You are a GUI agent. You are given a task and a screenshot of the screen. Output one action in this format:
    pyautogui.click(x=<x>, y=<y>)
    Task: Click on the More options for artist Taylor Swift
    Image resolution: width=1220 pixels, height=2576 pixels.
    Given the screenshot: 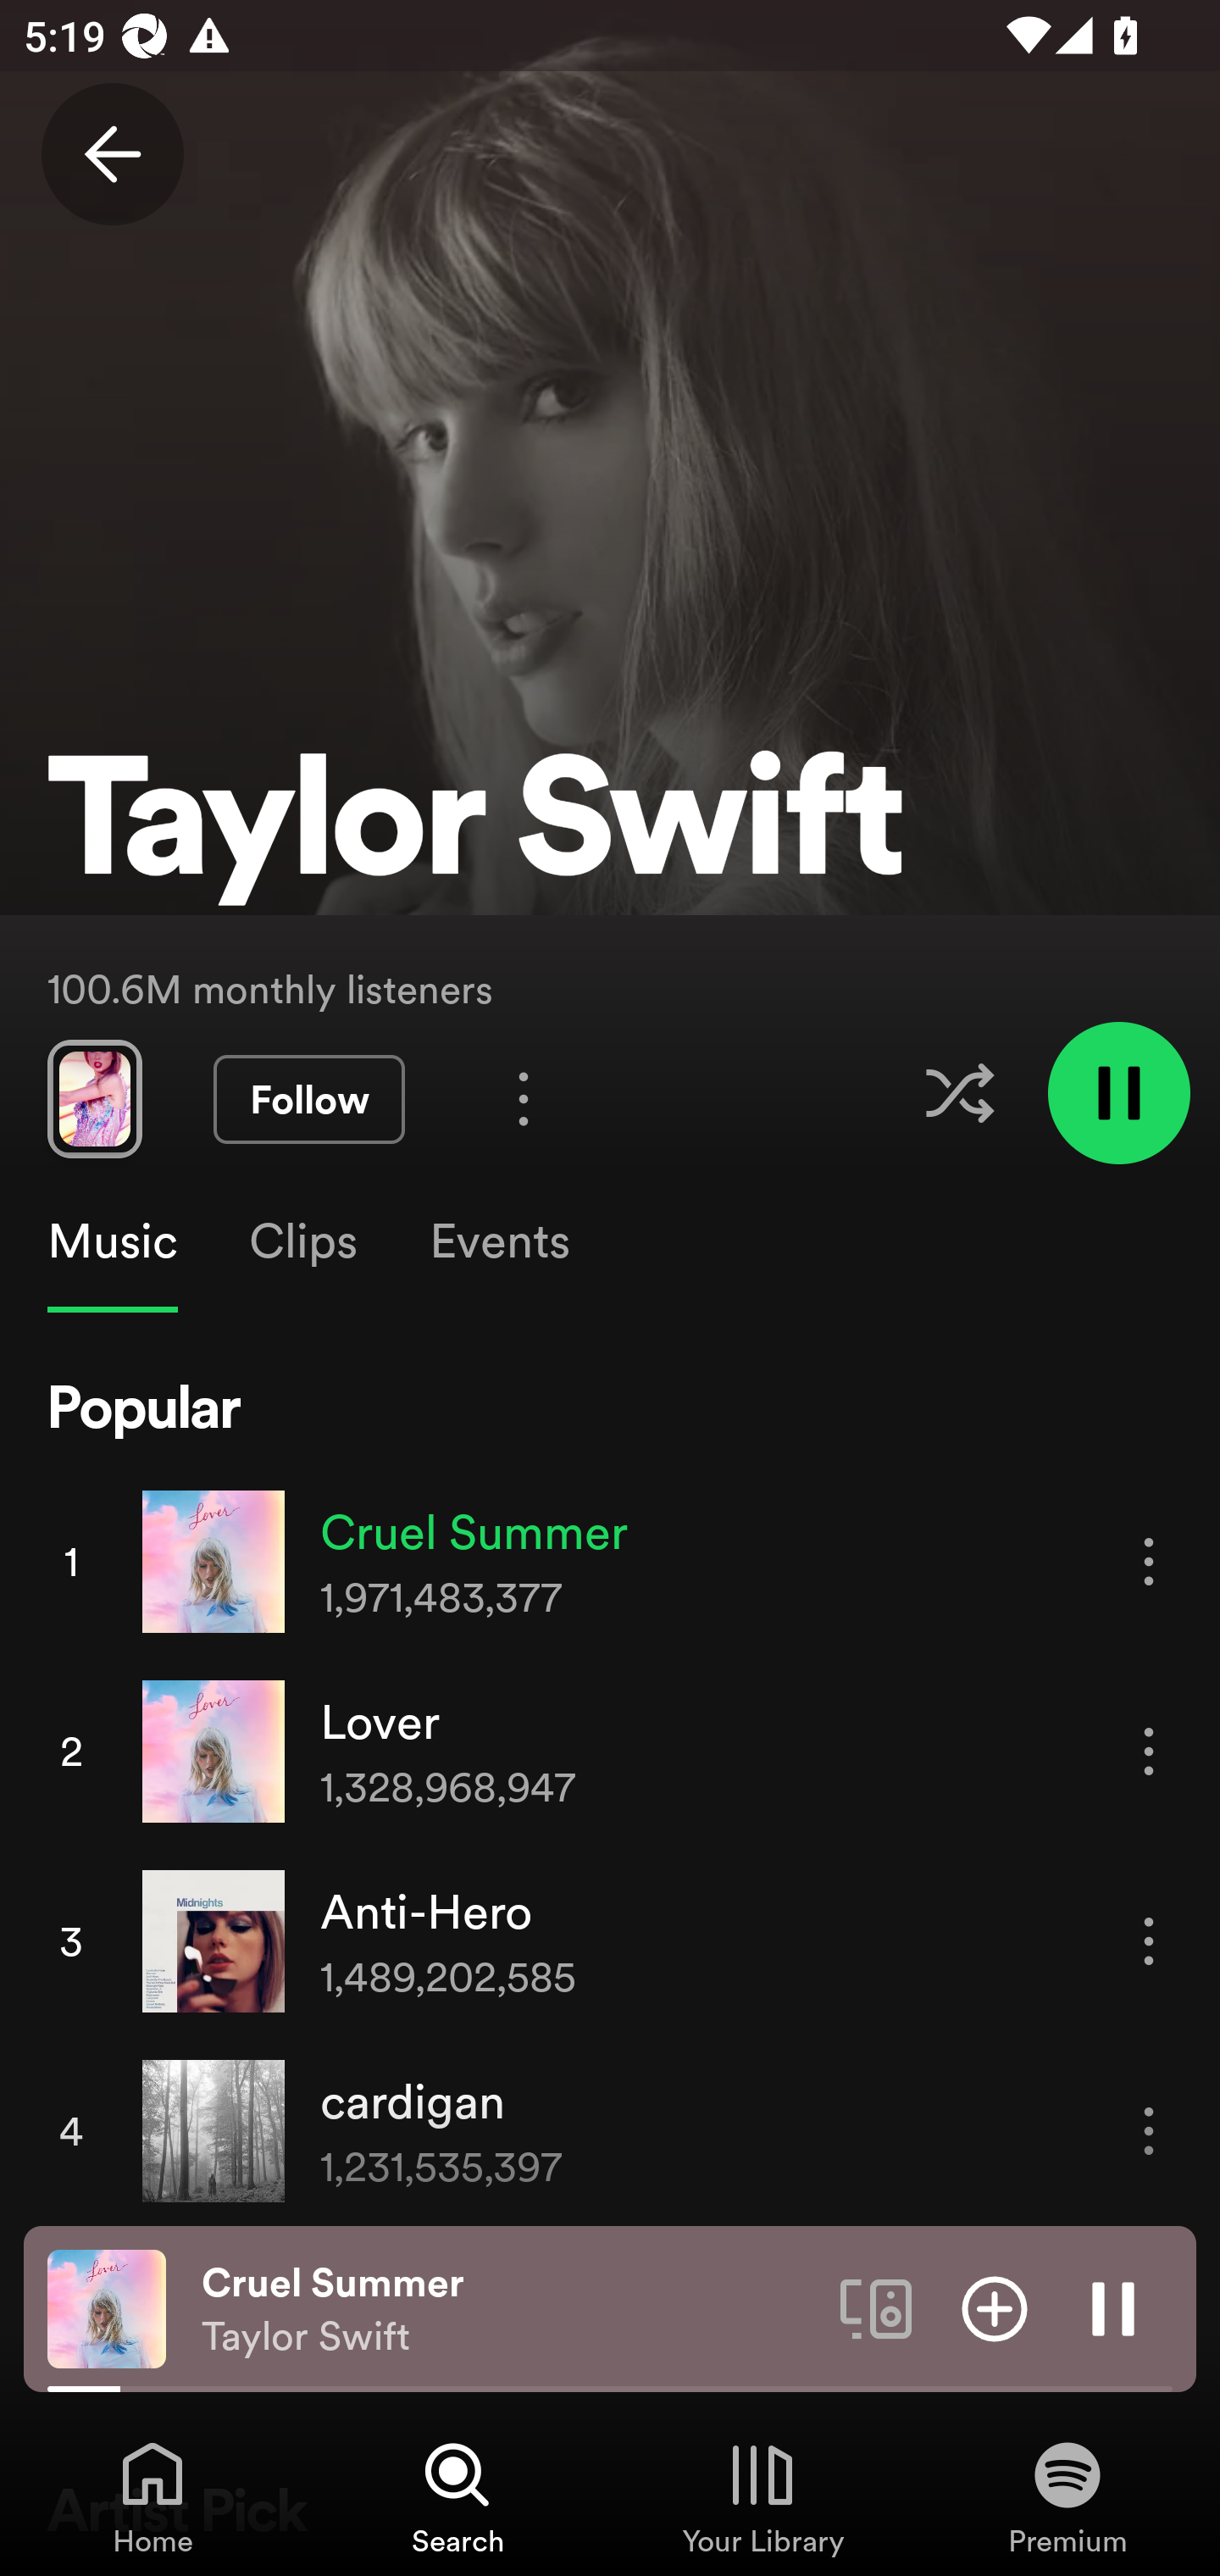 What is the action you would take?
    pyautogui.click(x=524, y=1098)
    